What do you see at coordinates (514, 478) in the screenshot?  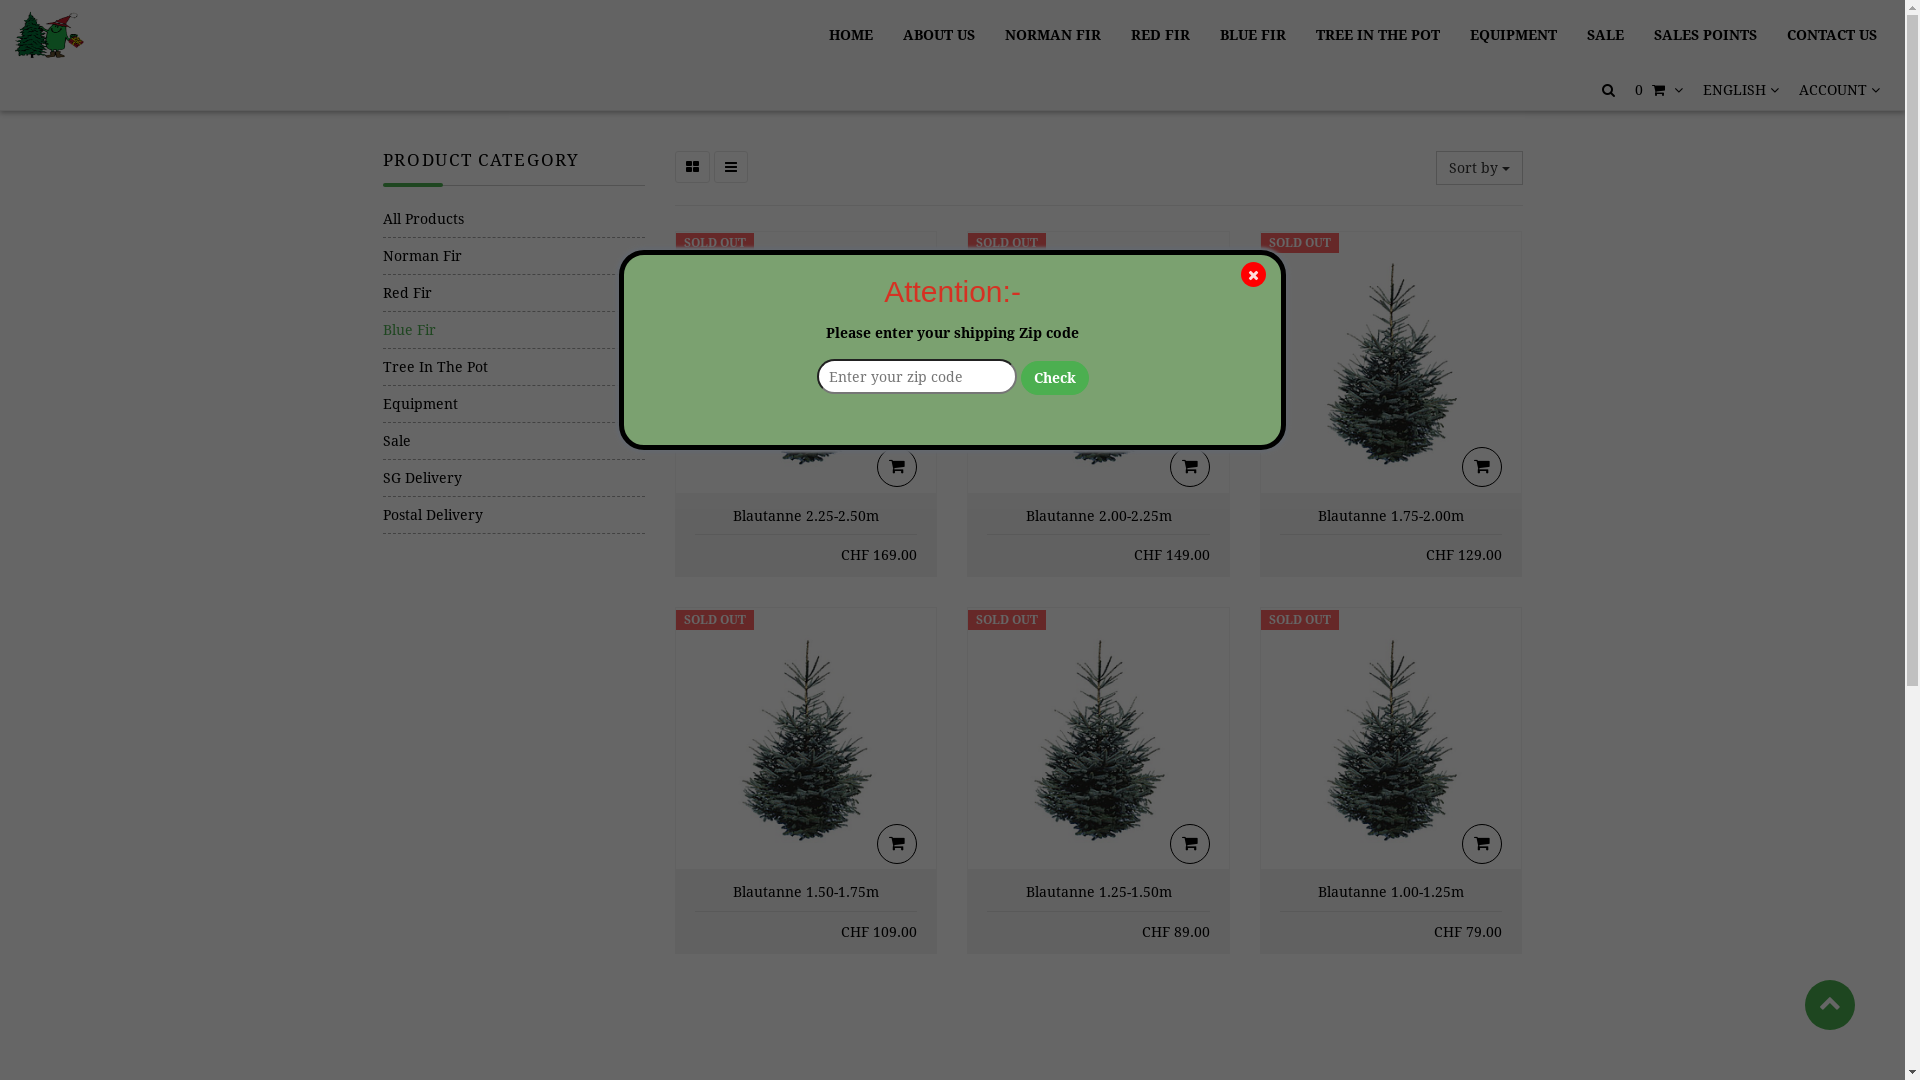 I see `SG Delivery` at bounding box center [514, 478].